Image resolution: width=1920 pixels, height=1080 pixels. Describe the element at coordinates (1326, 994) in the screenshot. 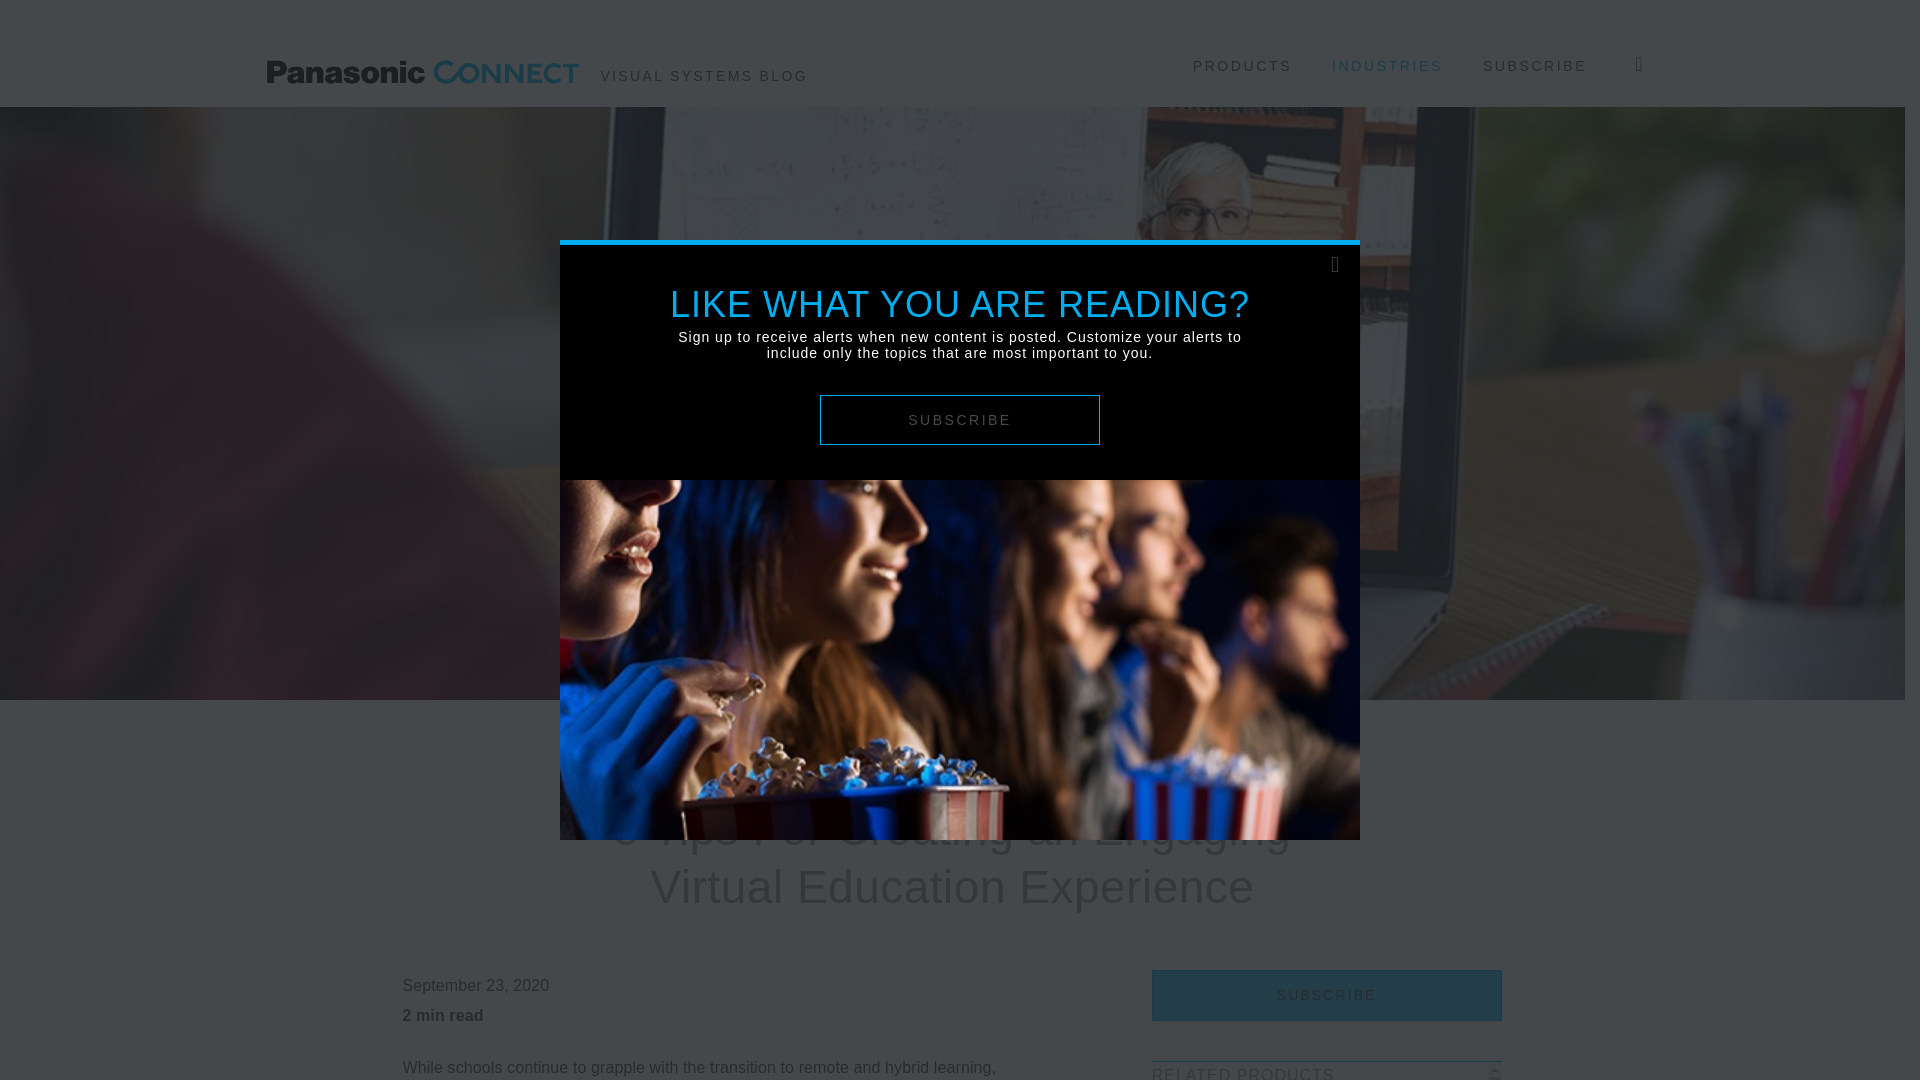

I see `SUBSCRIBE` at that location.